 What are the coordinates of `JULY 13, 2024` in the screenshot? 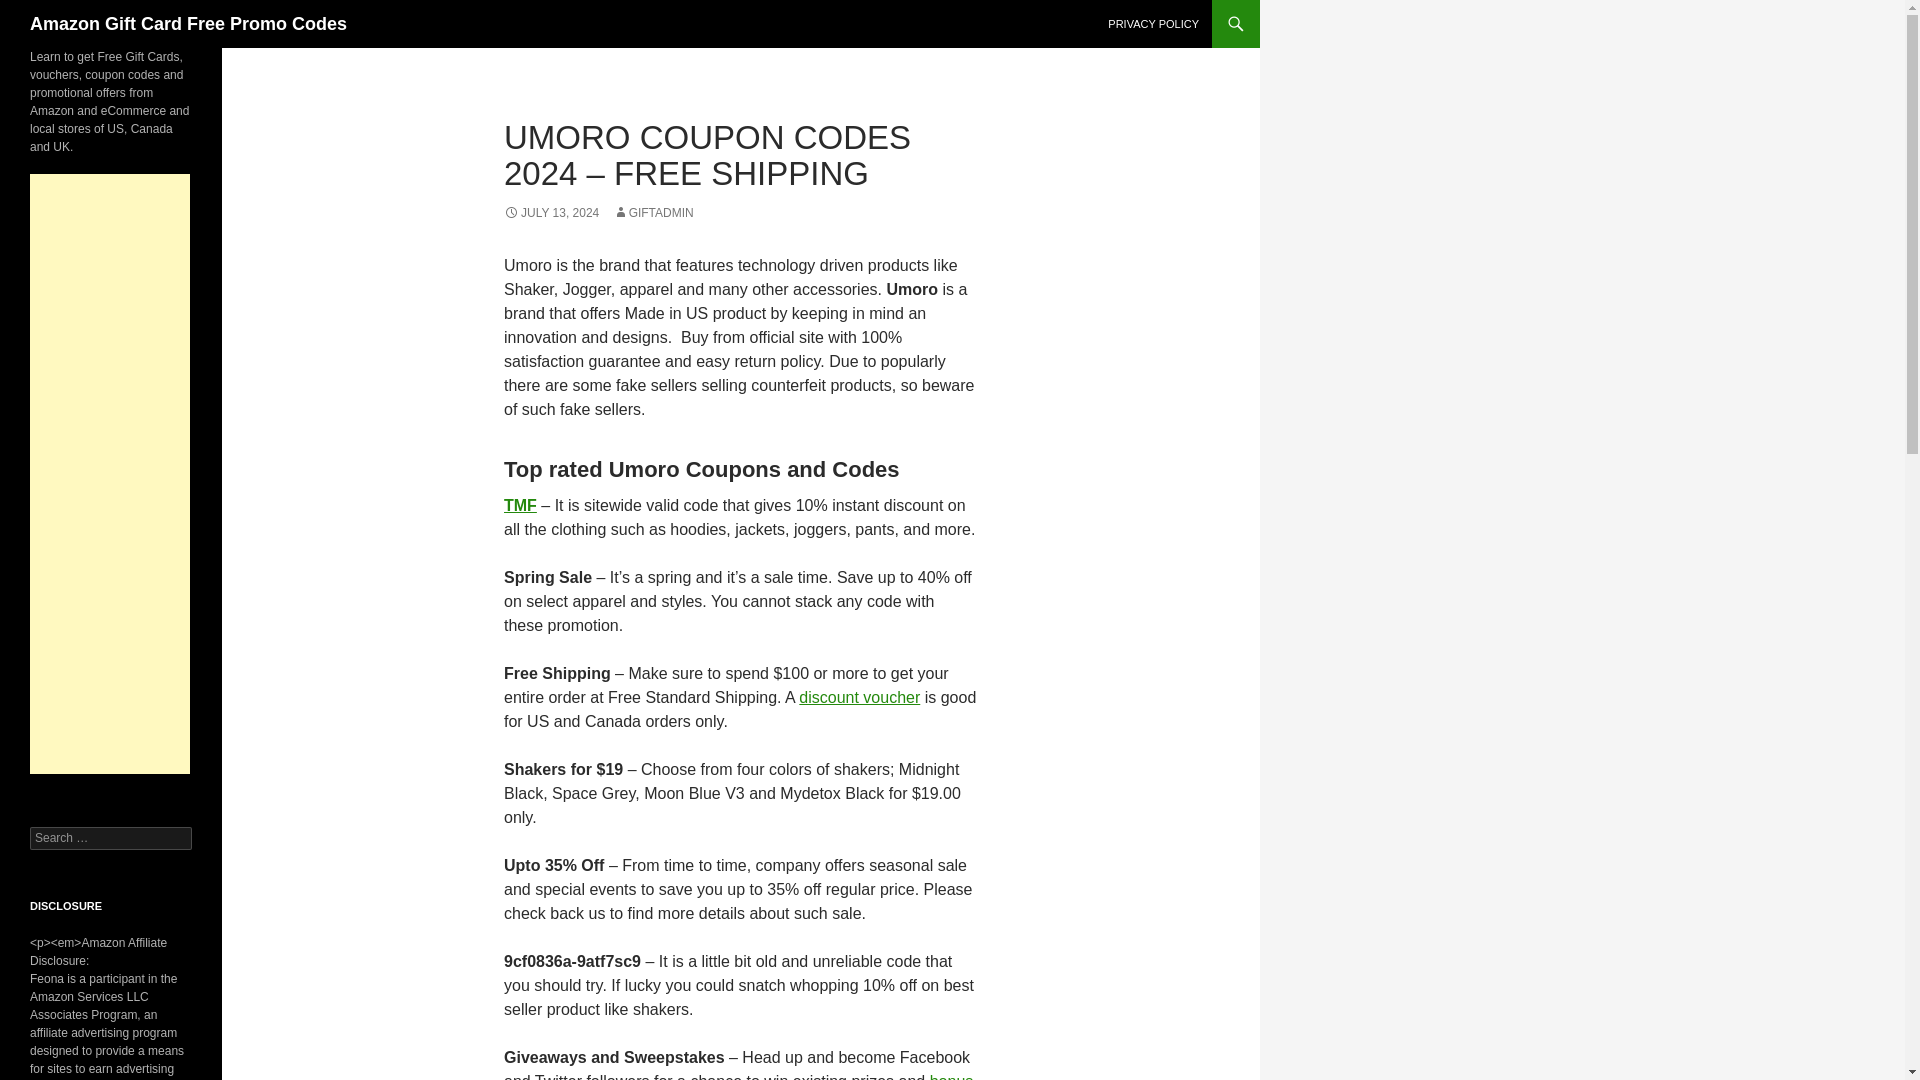 It's located at (551, 213).